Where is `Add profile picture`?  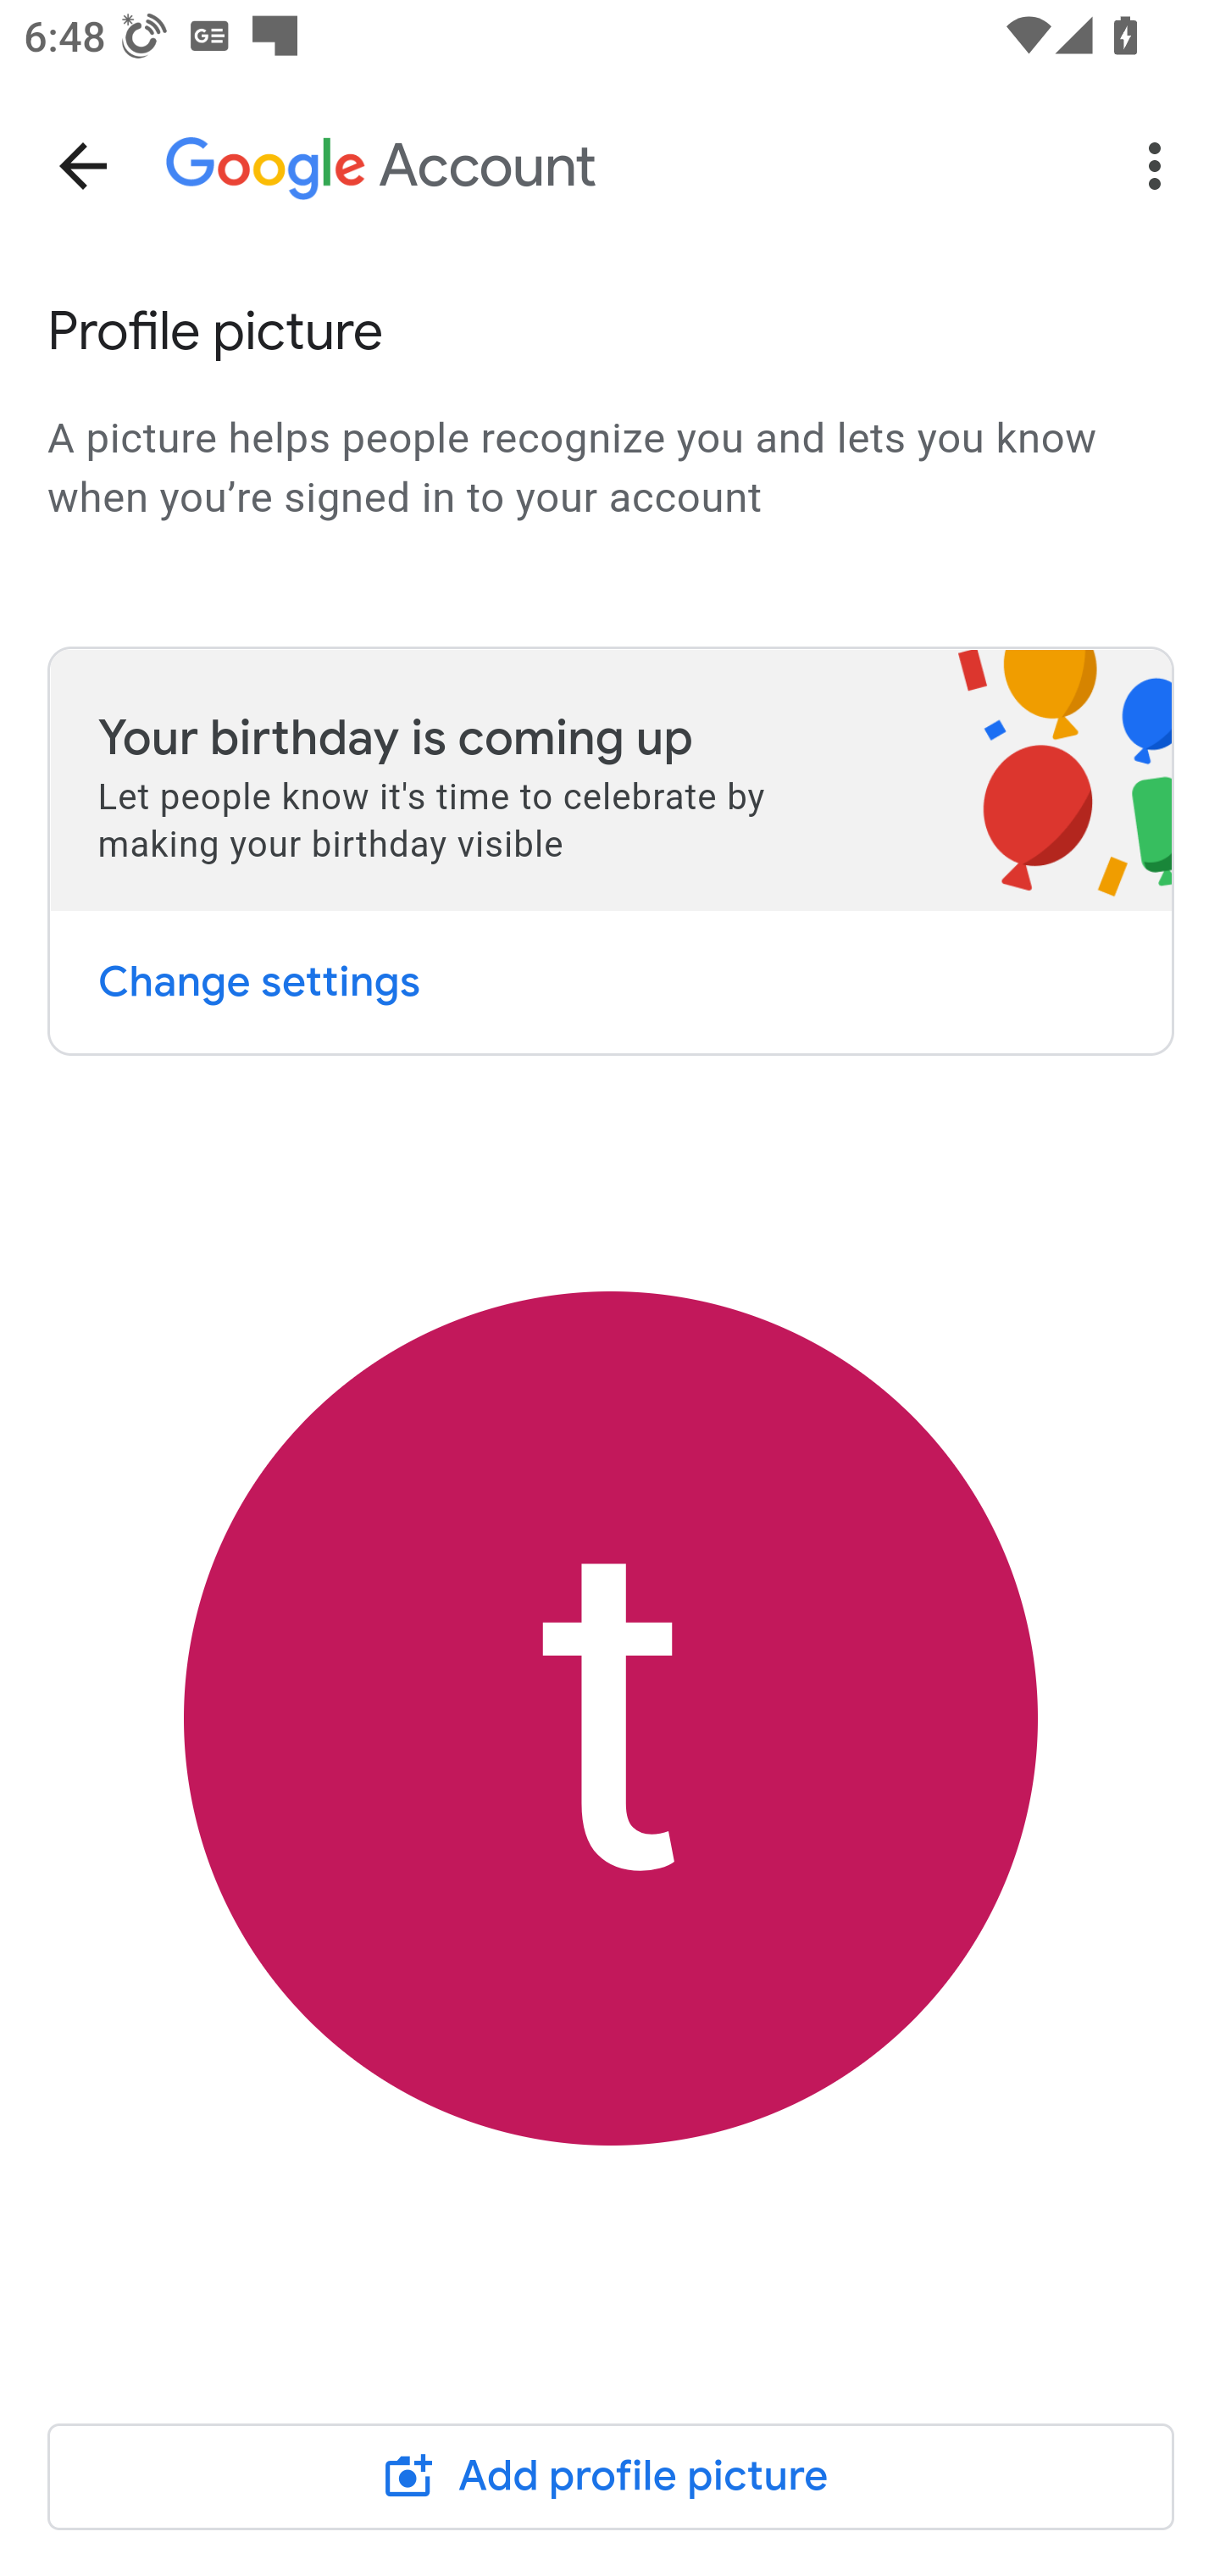 Add profile picture is located at coordinates (612, 2475).